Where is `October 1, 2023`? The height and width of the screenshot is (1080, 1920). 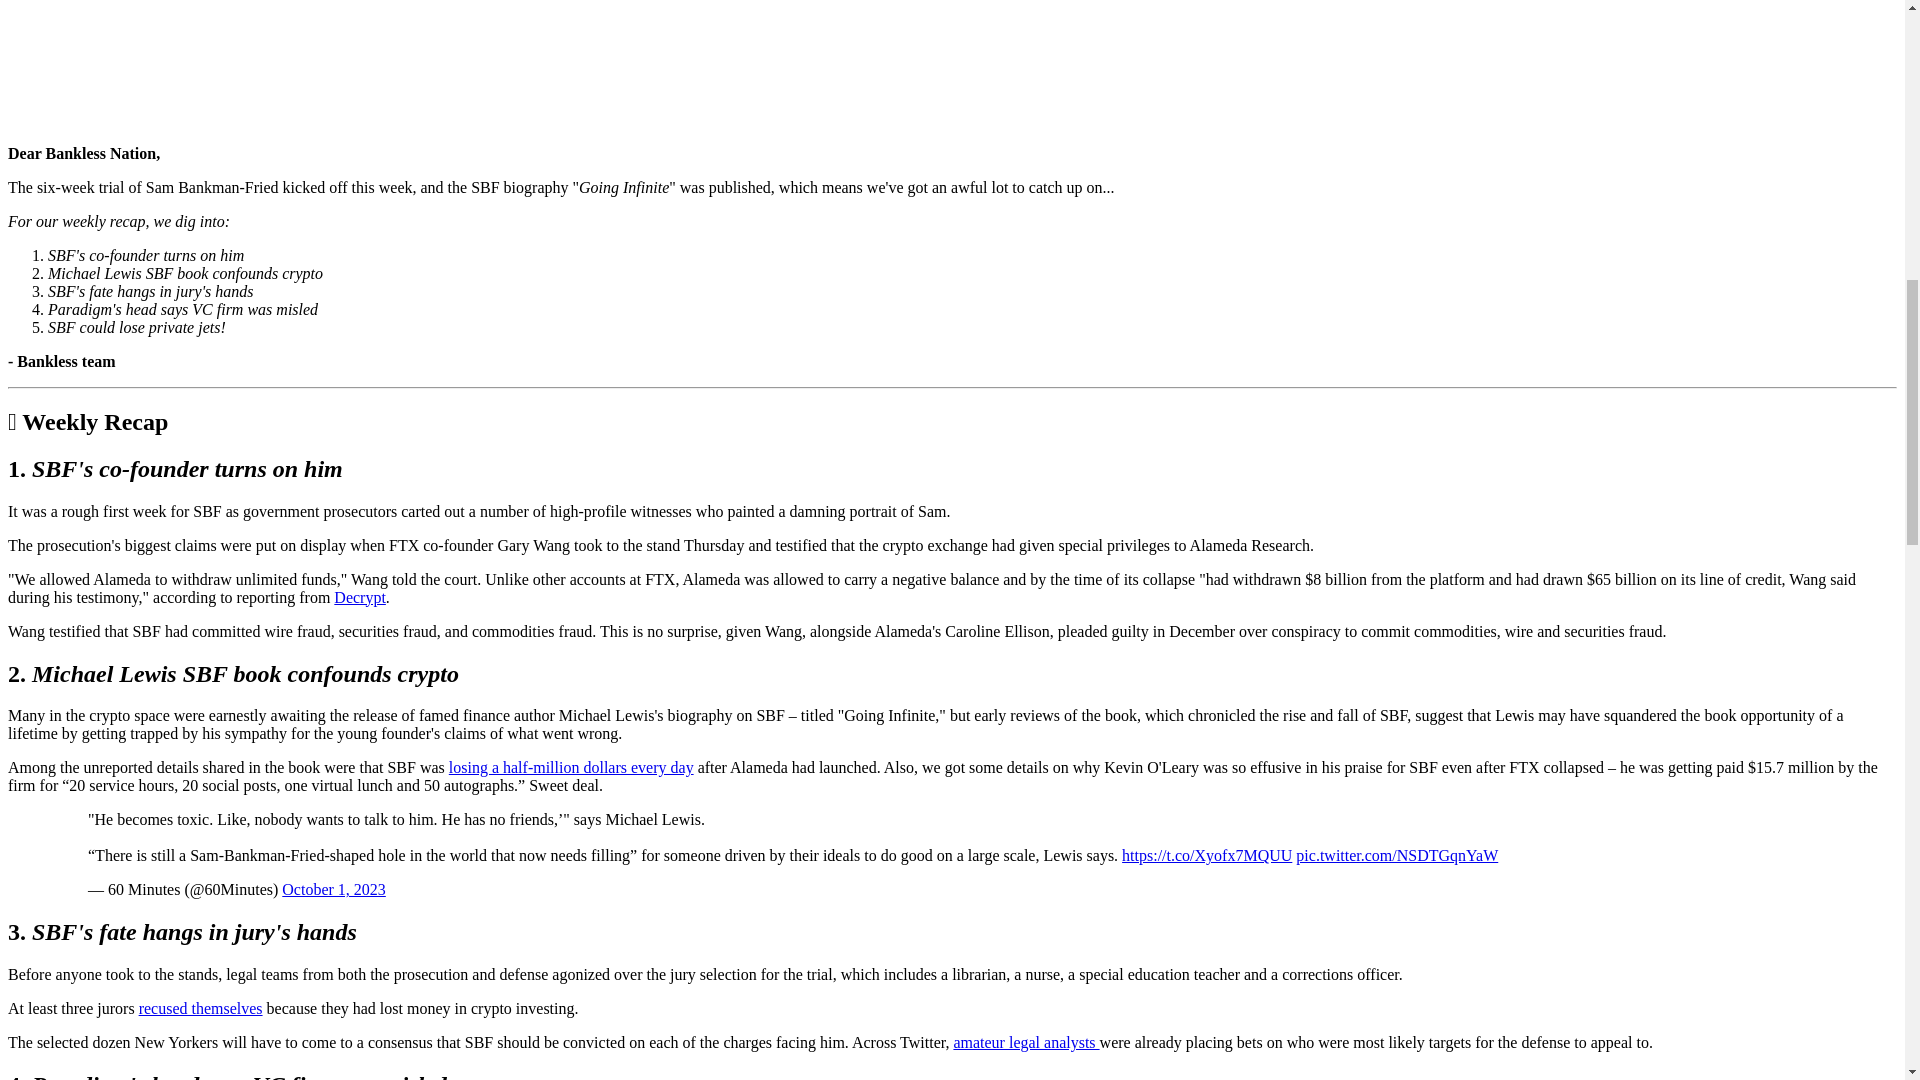 October 1, 2023 is located at coordinates (334, 889).